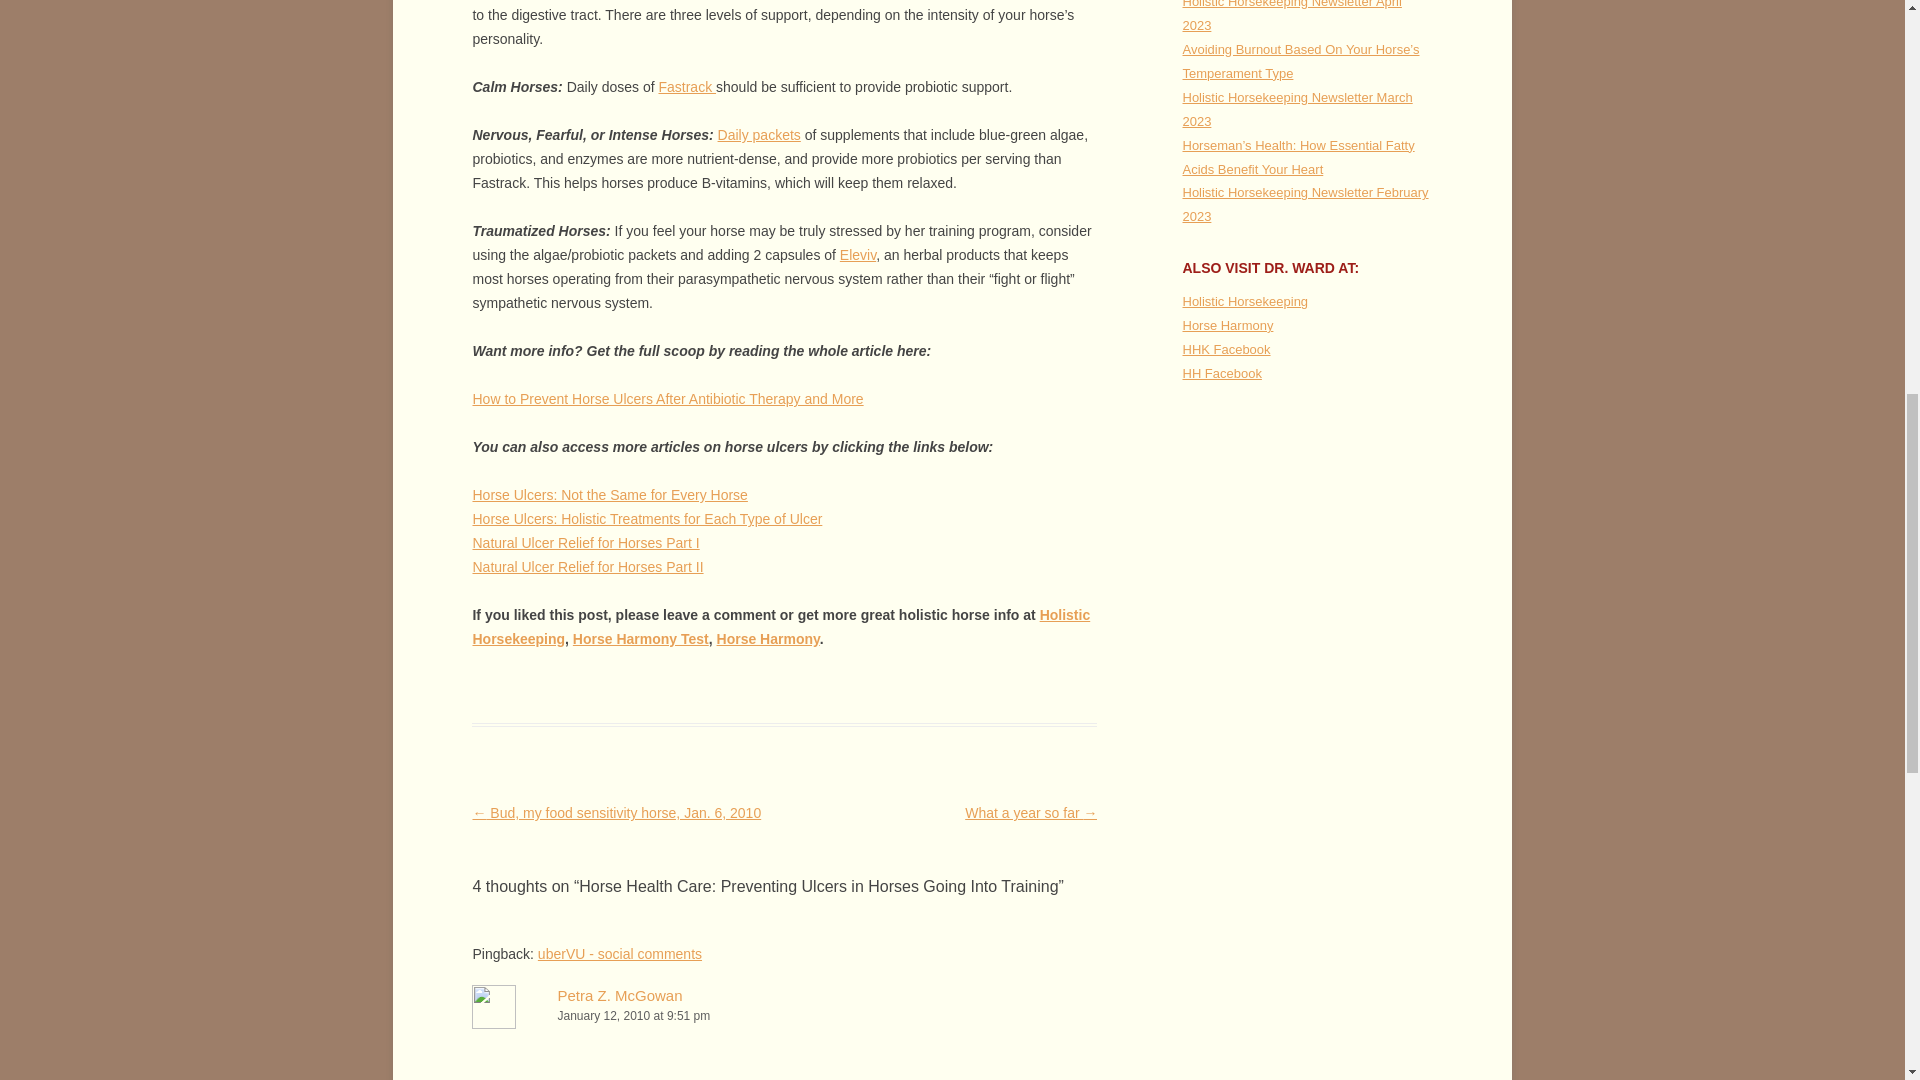  What do you see at coordinates (858, 255) in the screenshot?
I see `Eleviv` at bounding box center [858, 255].